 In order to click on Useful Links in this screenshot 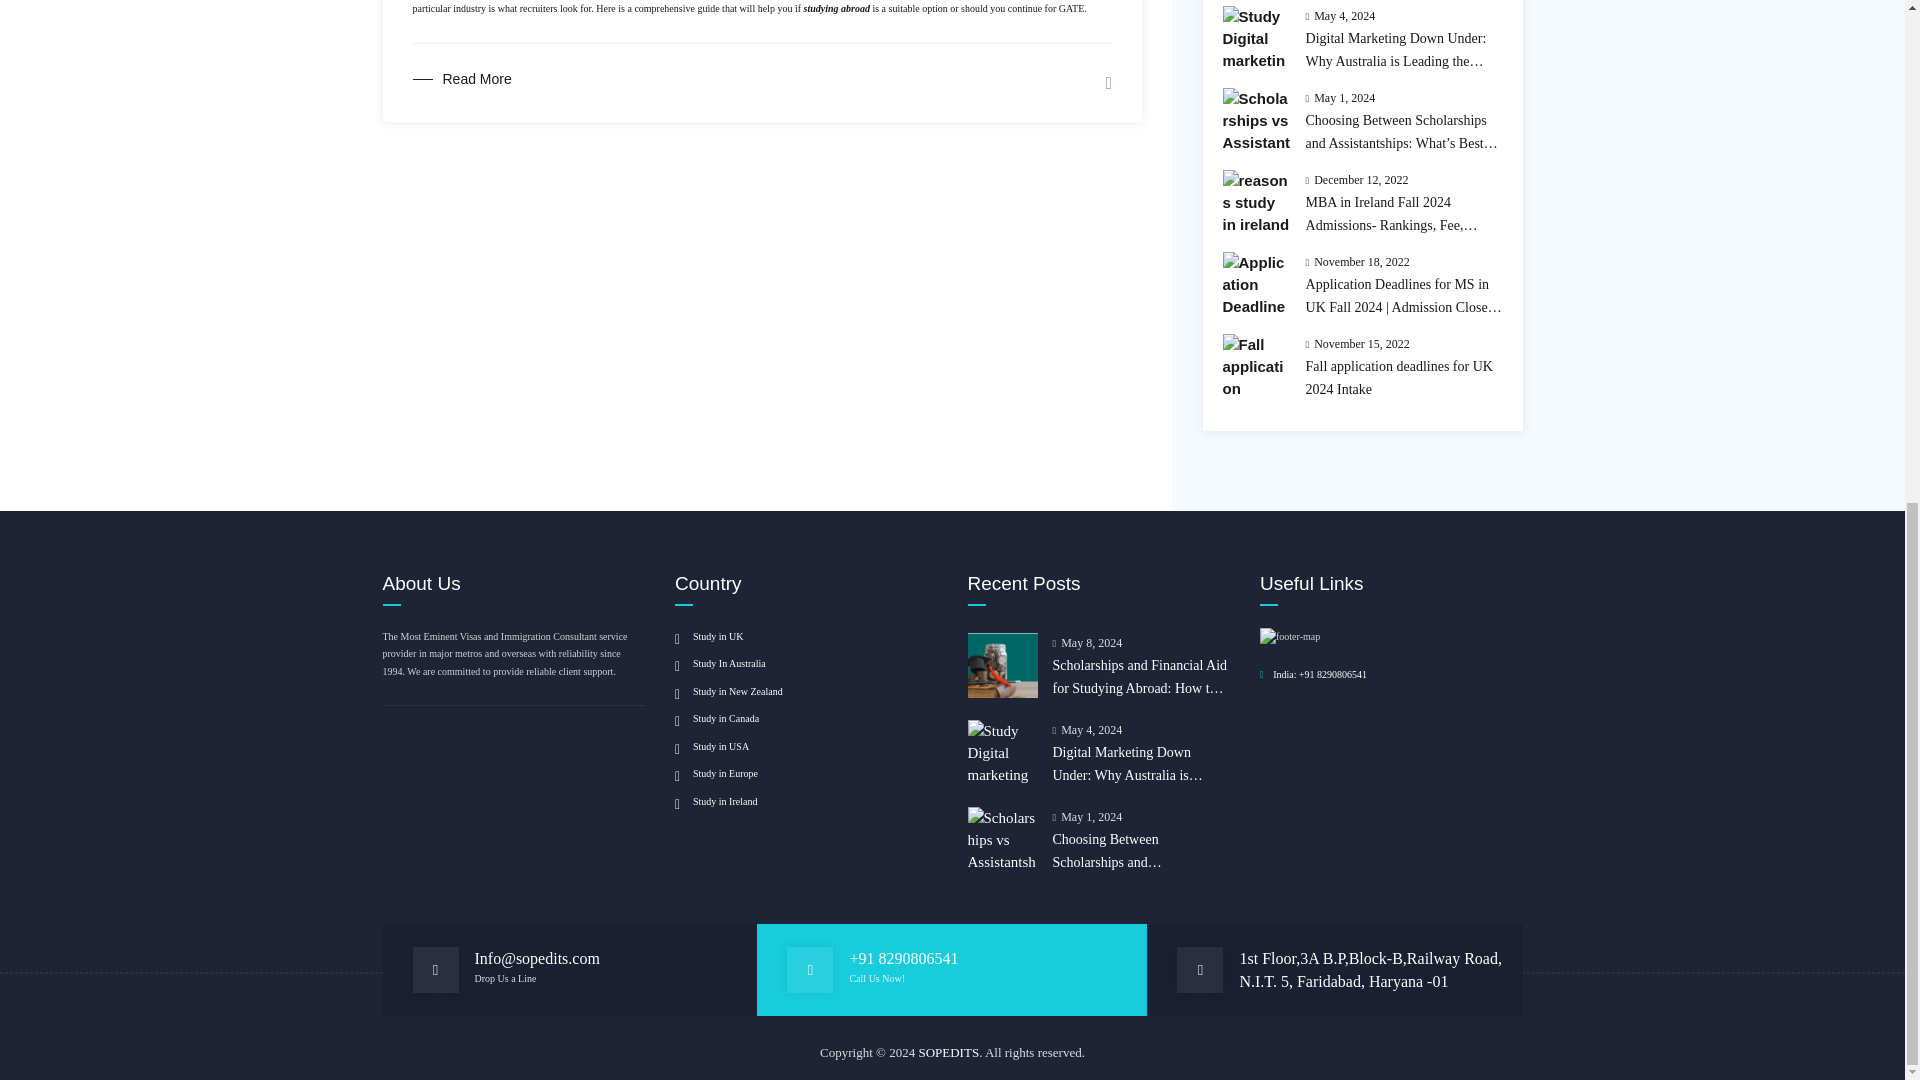, I will do `click(1290, 636)`.